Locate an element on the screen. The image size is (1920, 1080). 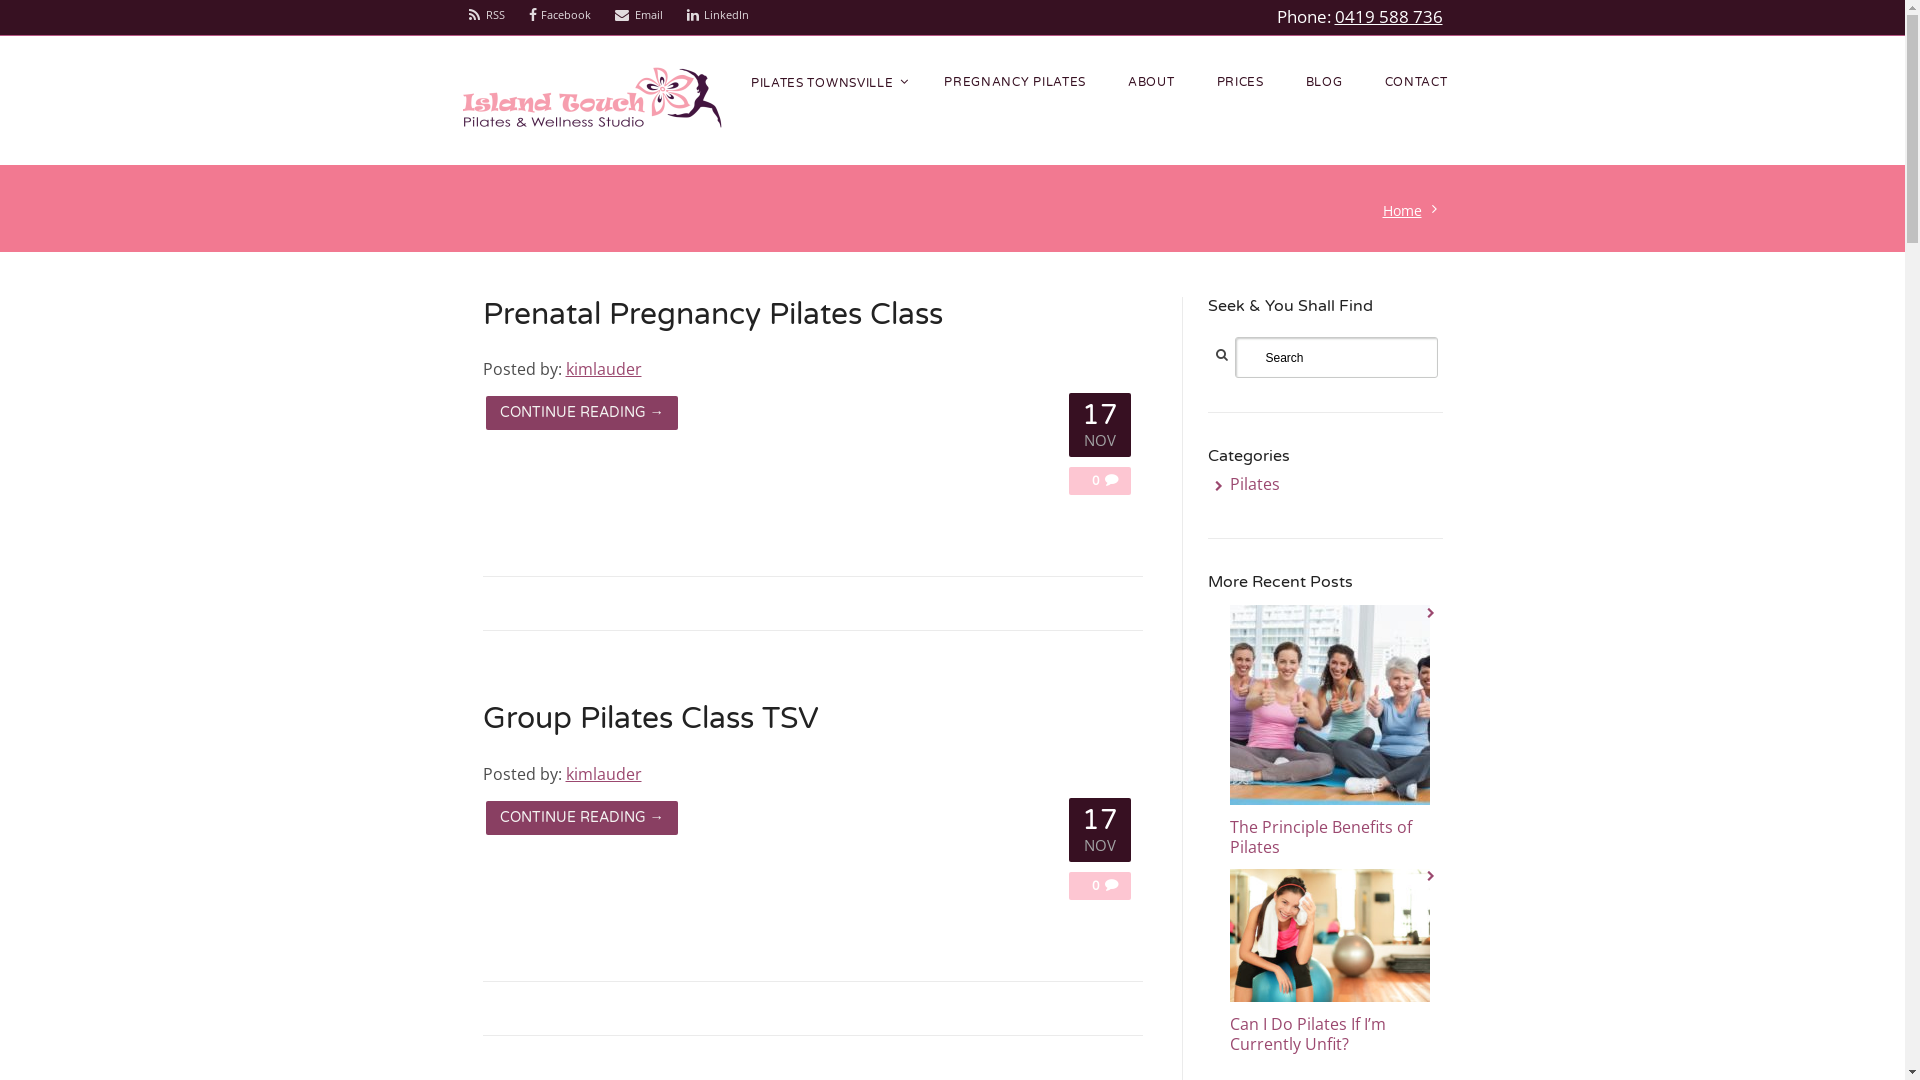
RSS is located at coordinates (487, 15).